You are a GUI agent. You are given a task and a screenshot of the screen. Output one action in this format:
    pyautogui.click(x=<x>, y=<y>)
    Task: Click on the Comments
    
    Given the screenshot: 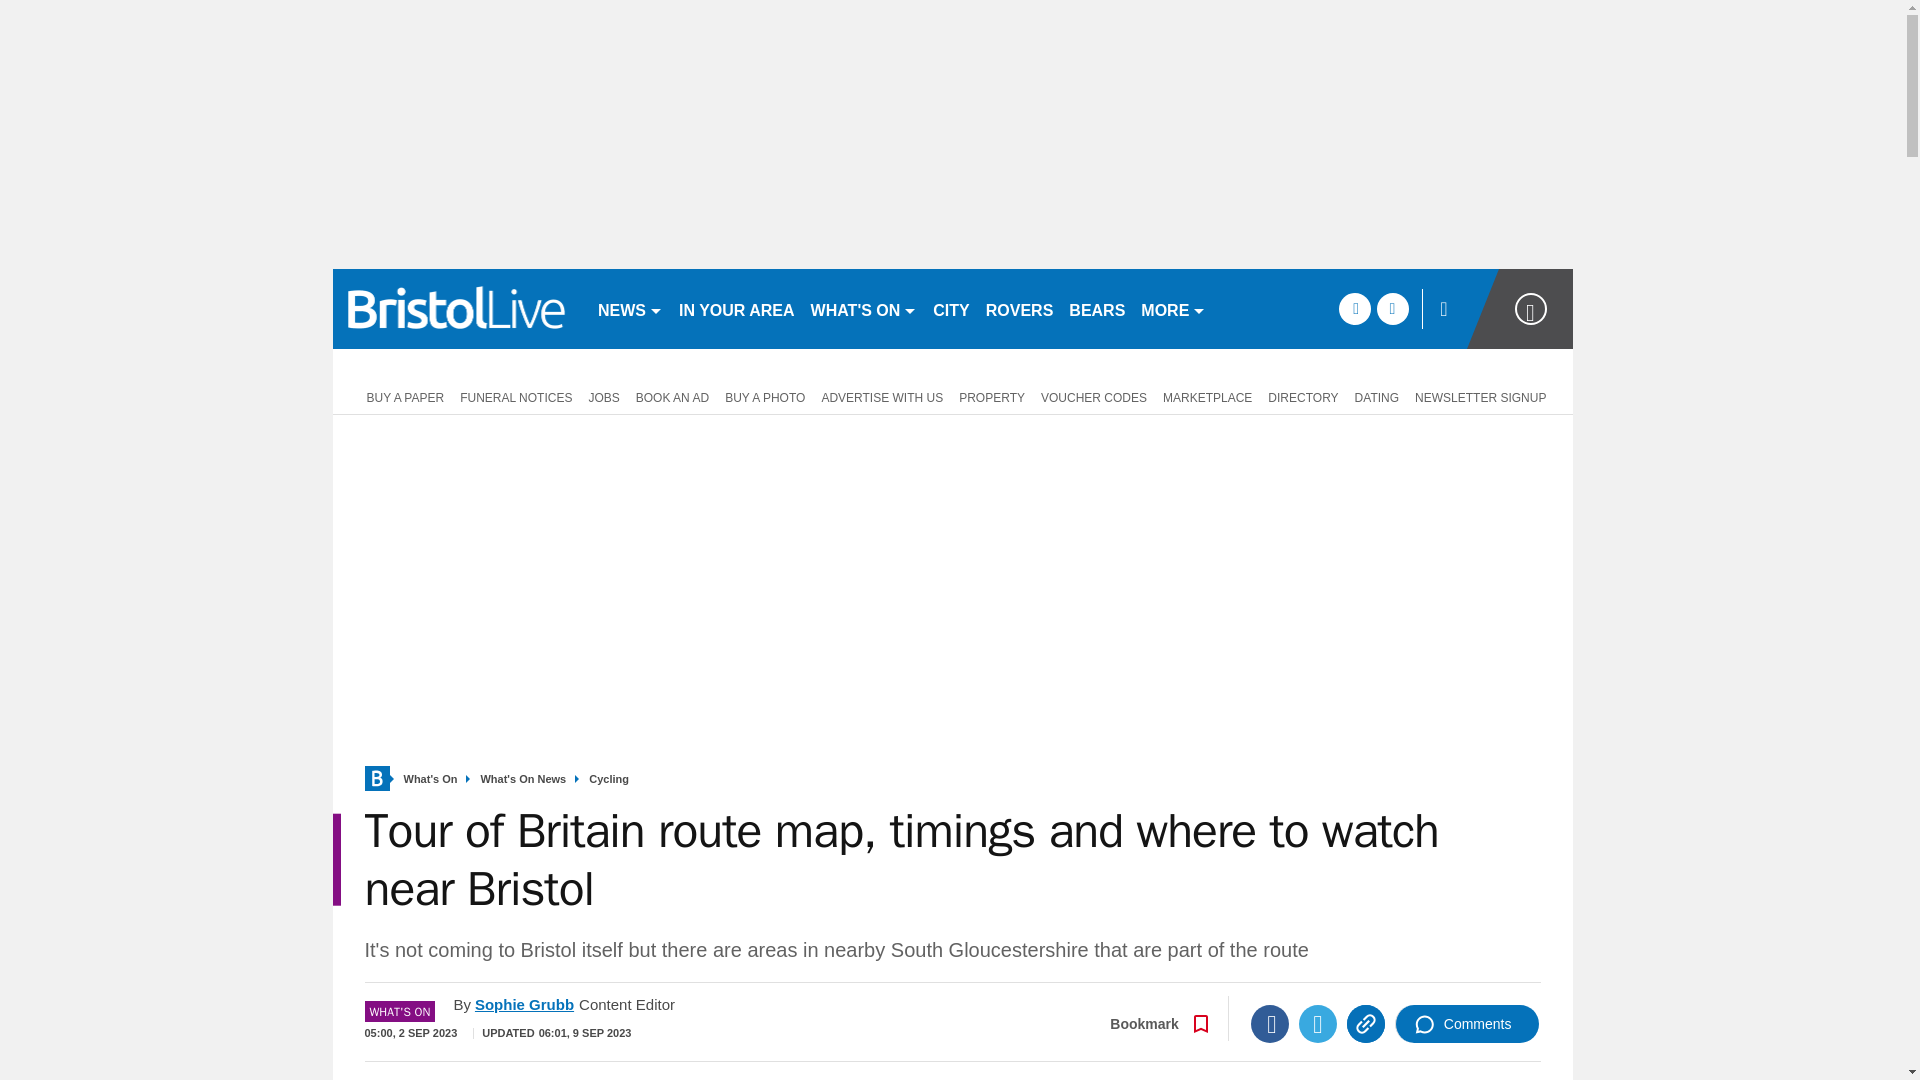 What is the action you would take?
    pyautogui.click(x=1467, y=1024)
    